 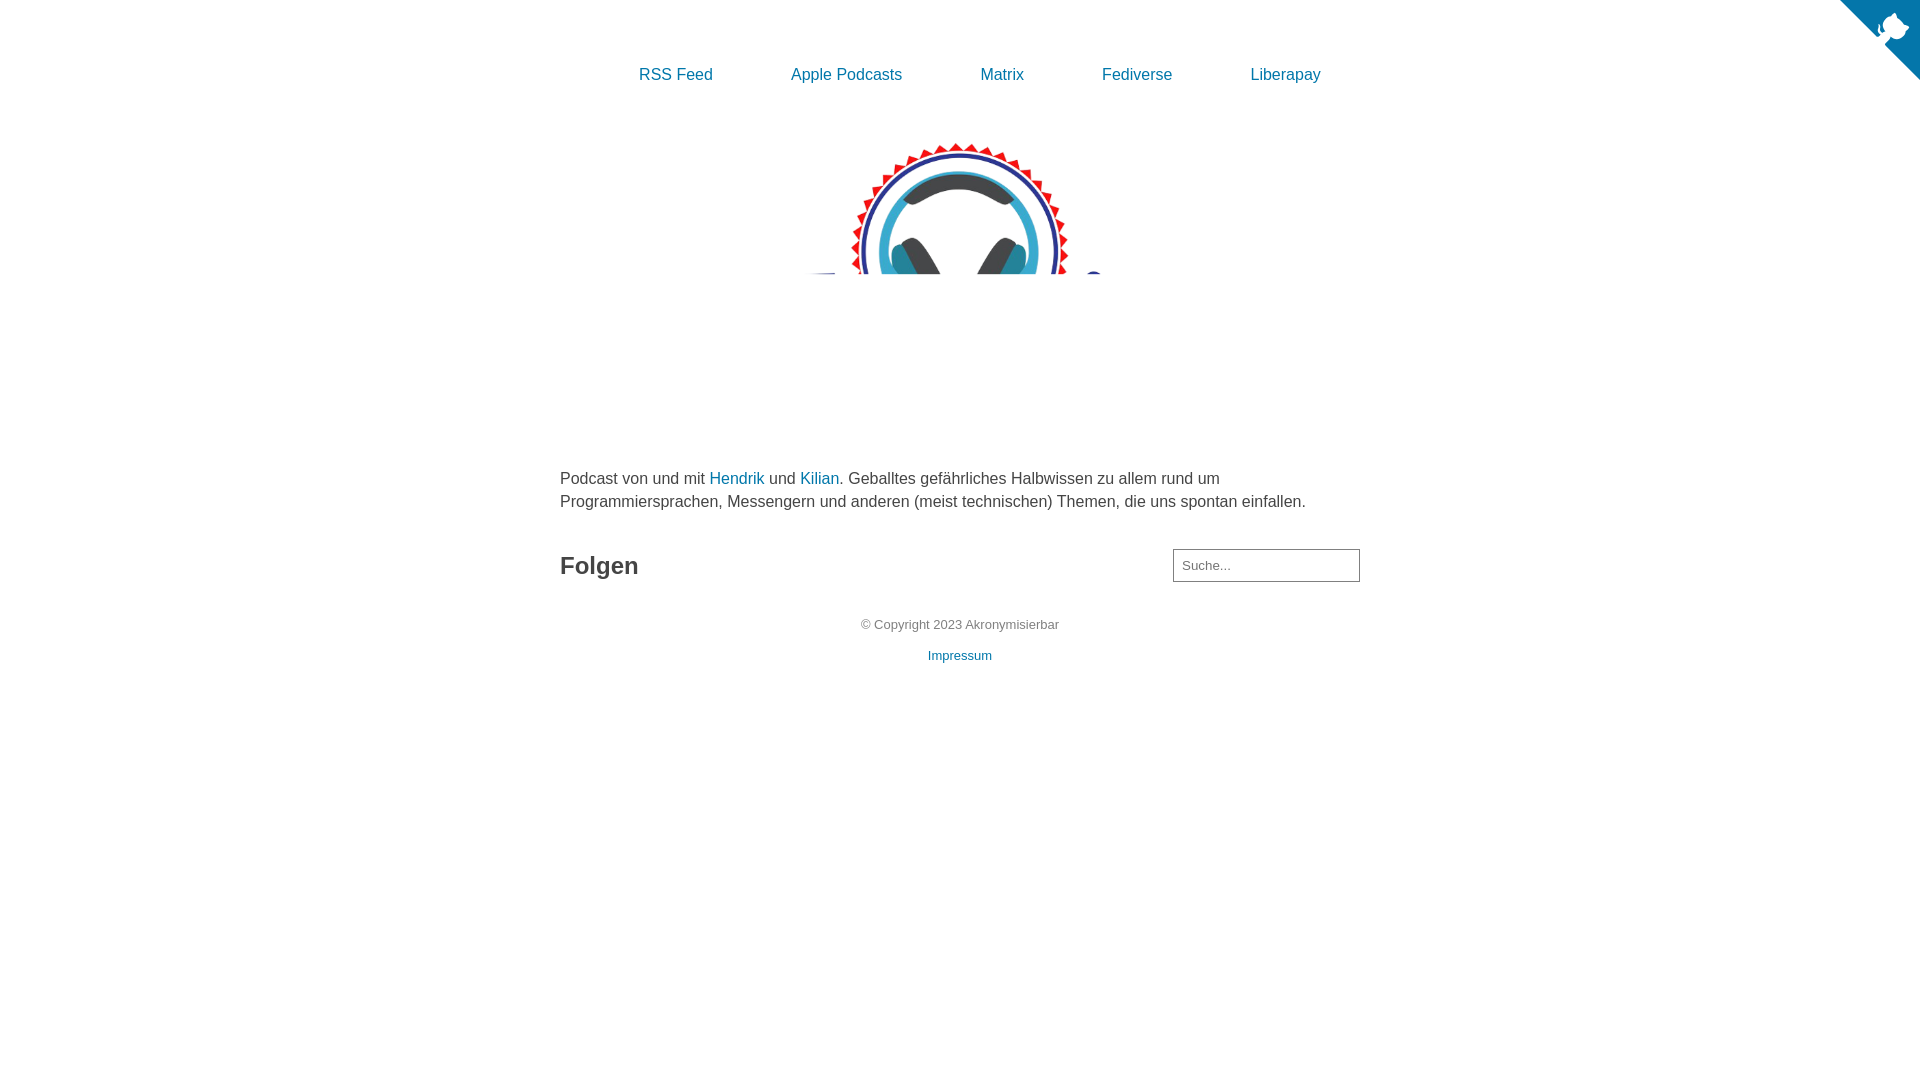 I want to click on Matrix, so click(x=1002, y=74).